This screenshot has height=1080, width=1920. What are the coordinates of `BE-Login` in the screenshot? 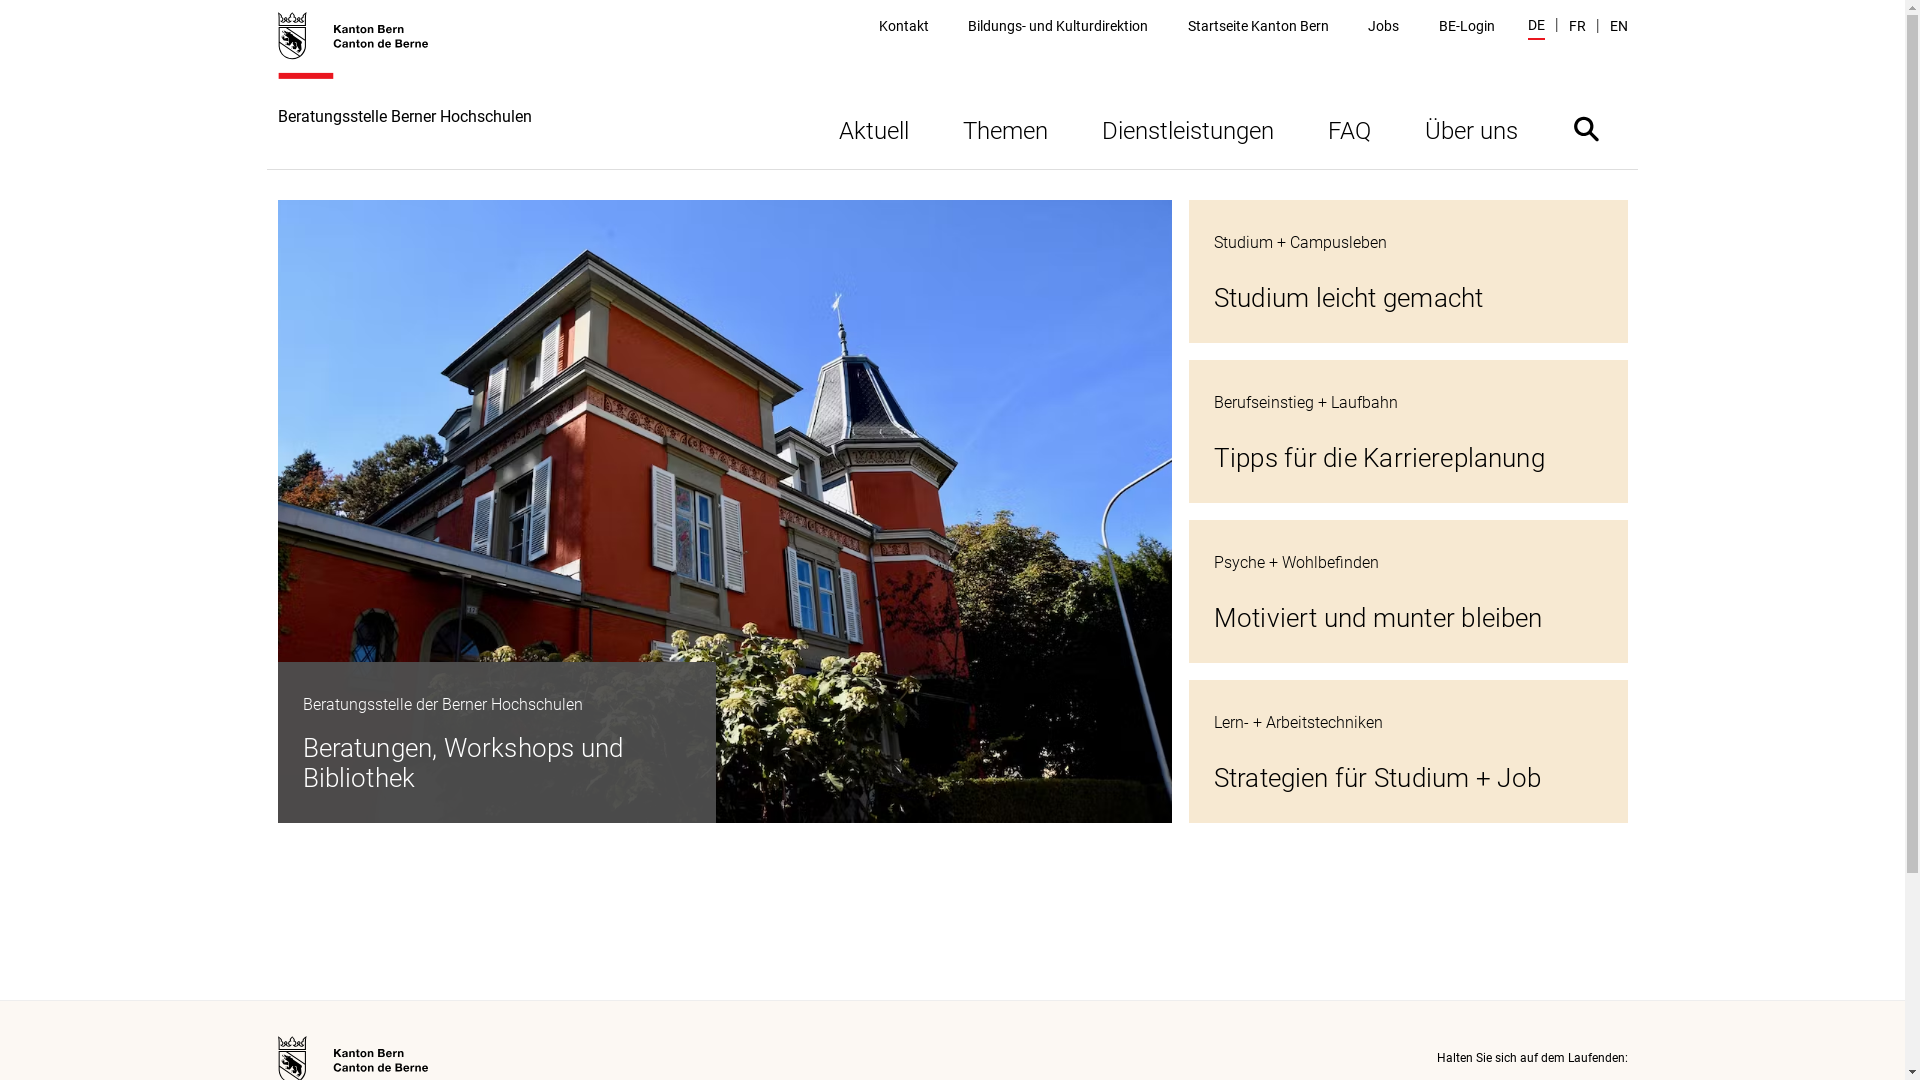 It's located at (1467, 26).